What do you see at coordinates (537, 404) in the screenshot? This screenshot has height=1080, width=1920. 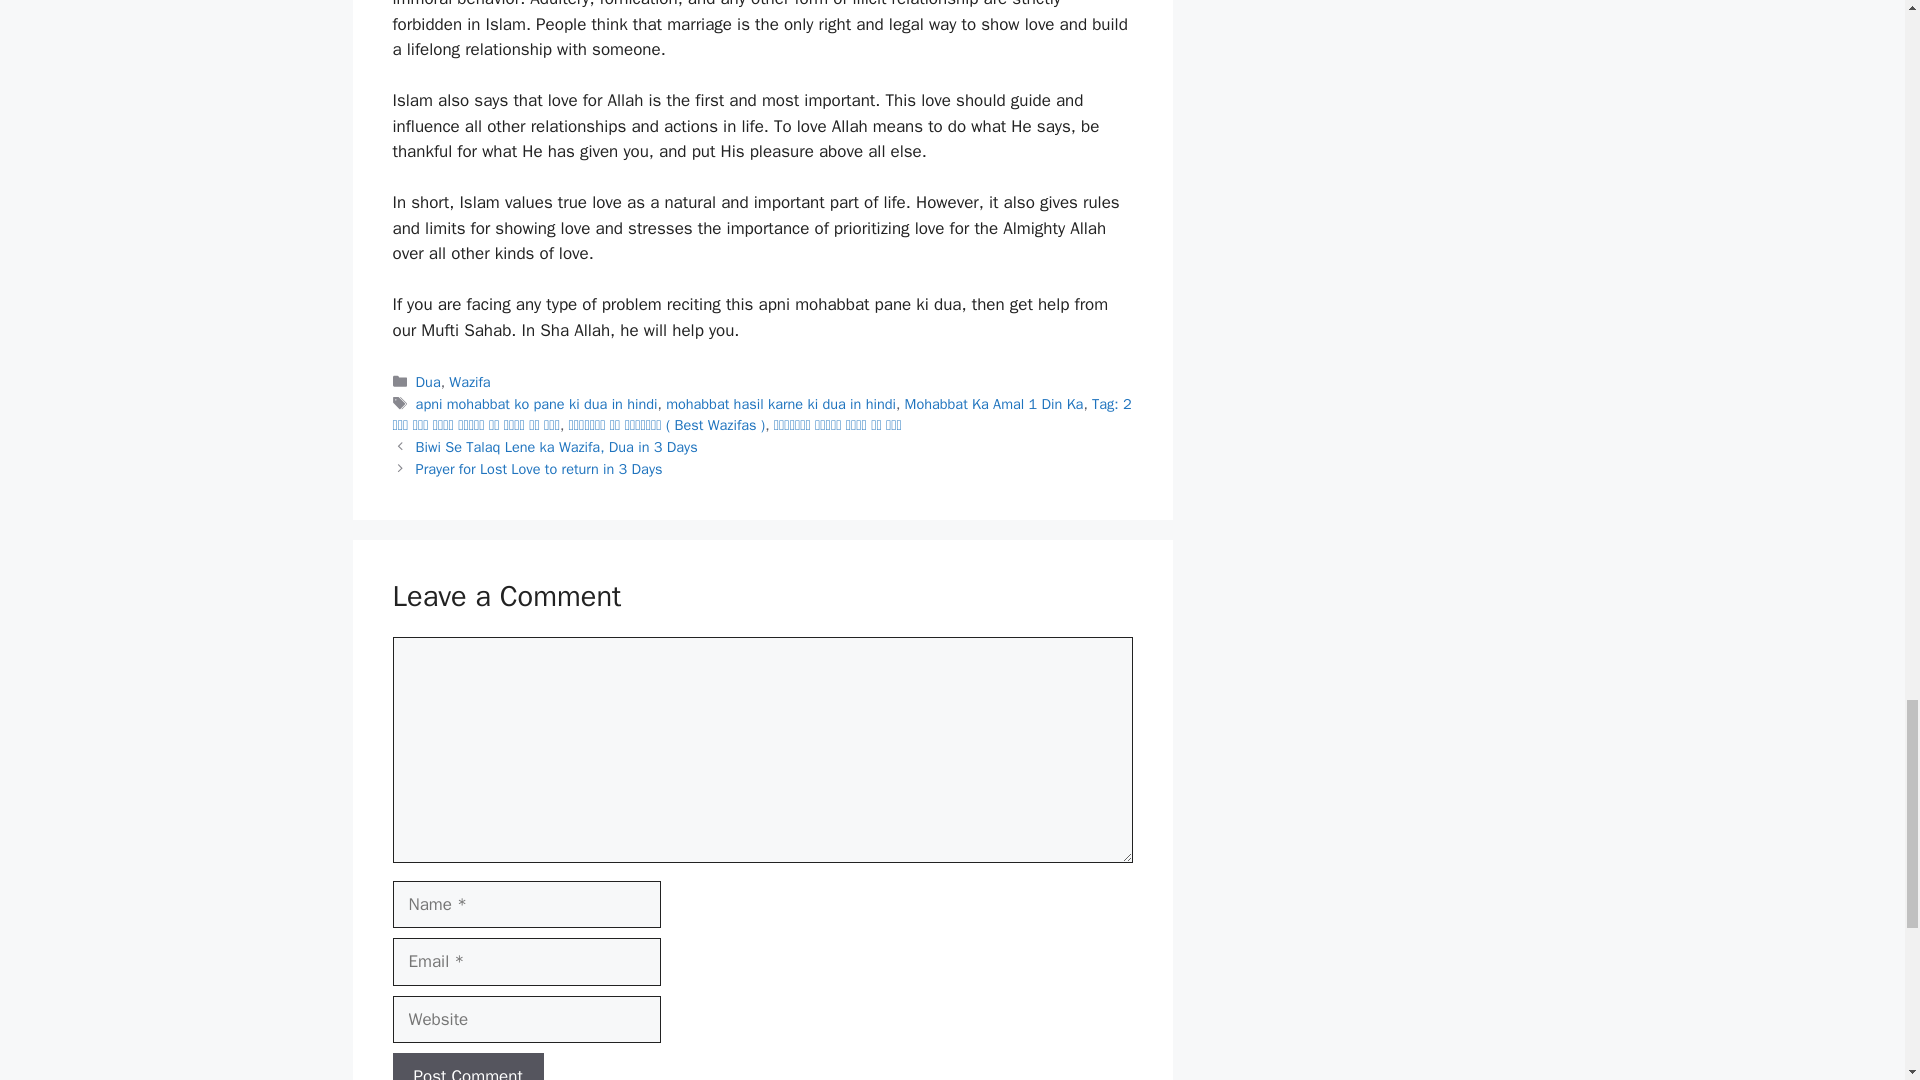 I see `apni mohabbat ko pane ki dua in hindi` at bounding box center [537, 404].